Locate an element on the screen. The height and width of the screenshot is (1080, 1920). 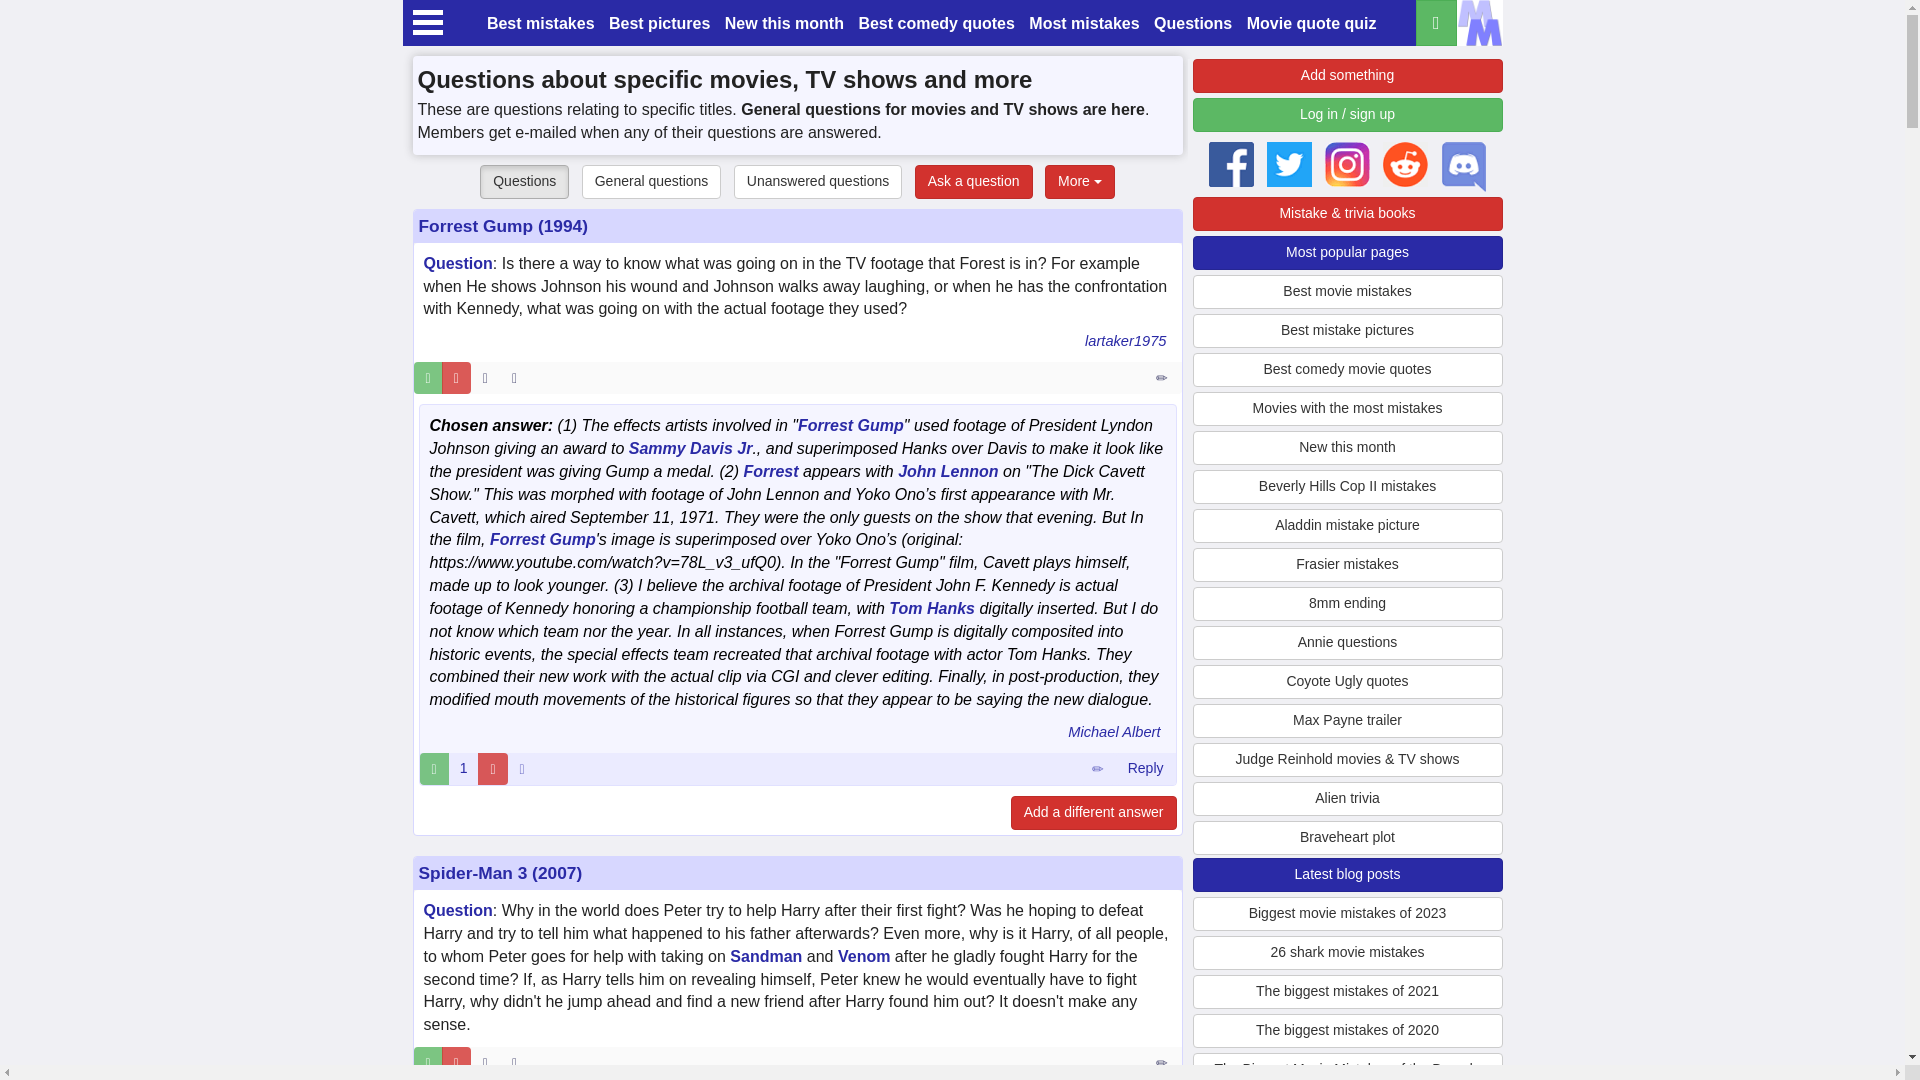
Share this entry is located at coordinates (518, 1062).